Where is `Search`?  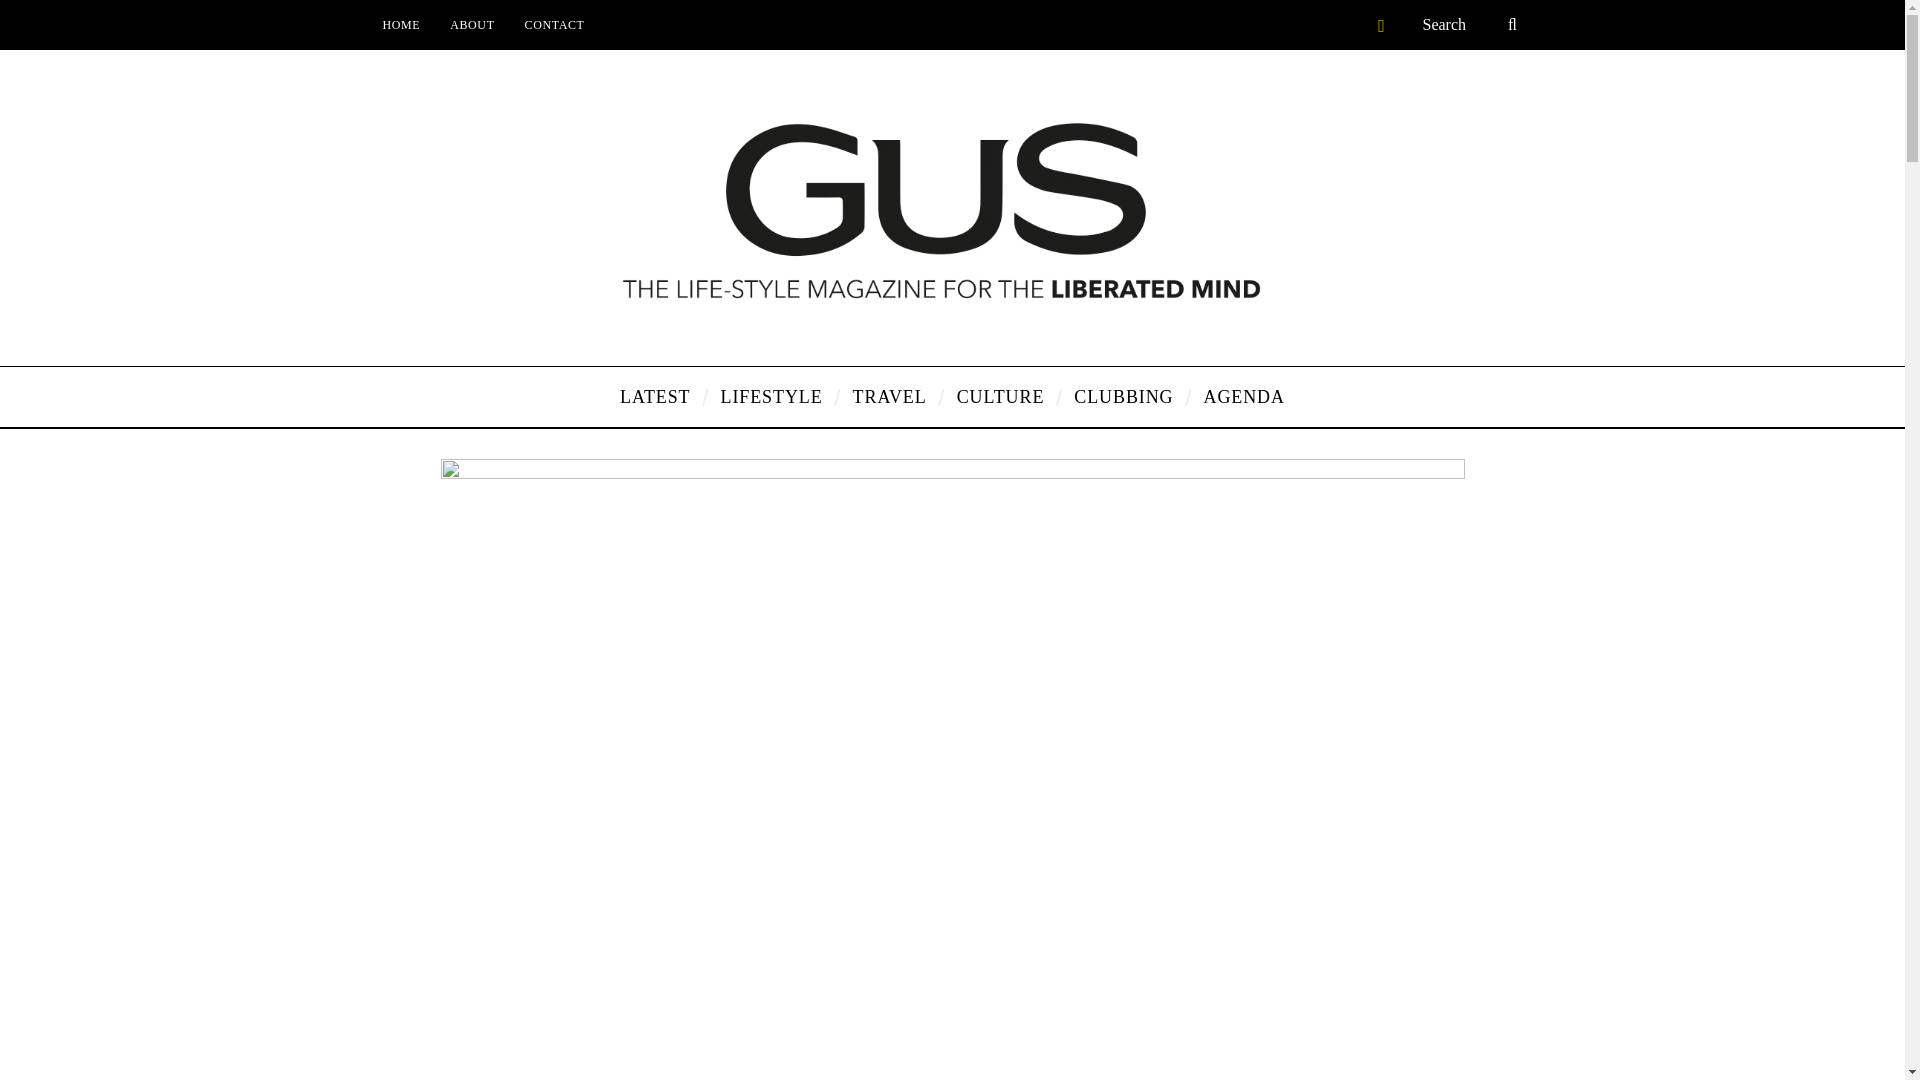 Search is located at coordinates (1472, 24).